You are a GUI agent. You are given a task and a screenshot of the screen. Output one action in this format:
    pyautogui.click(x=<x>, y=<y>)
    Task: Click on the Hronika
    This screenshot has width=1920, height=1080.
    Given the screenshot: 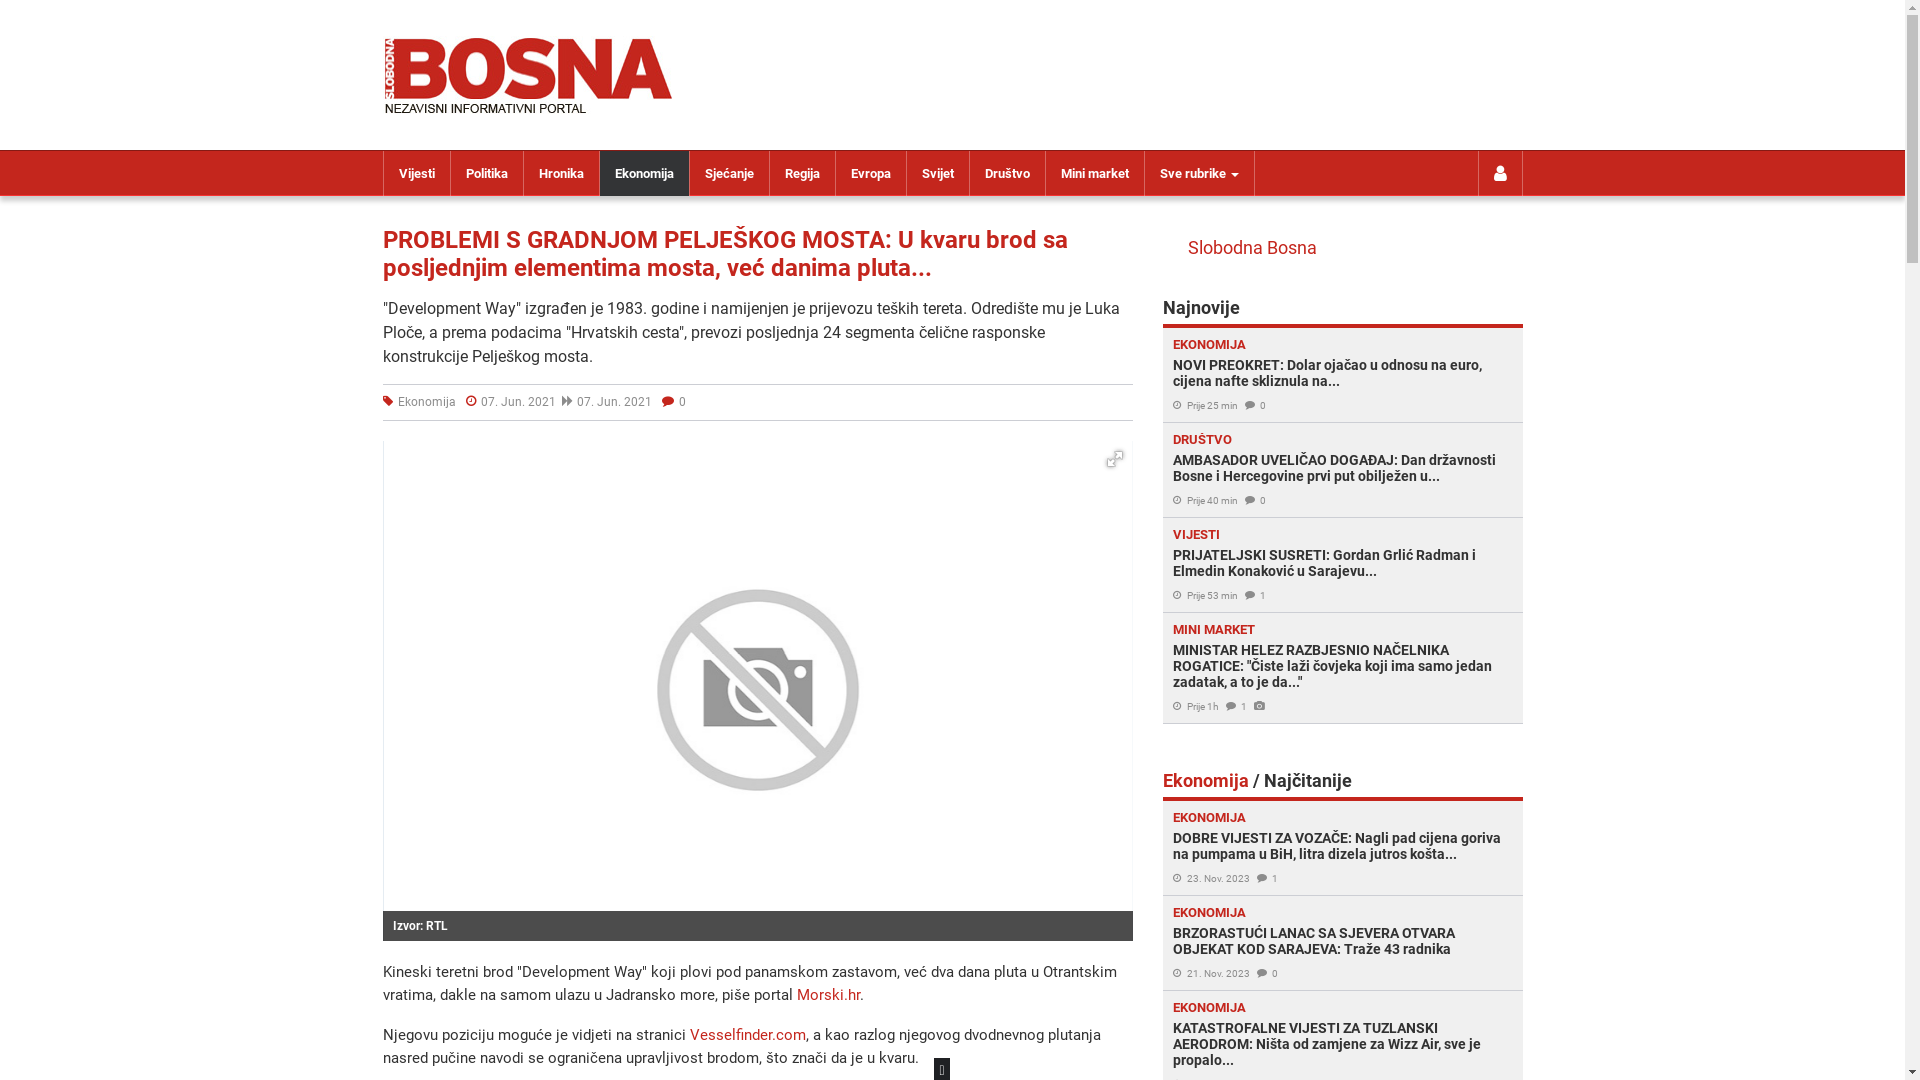 What is the action you would take?
    pyautogui.click(x=562, y=174)
    